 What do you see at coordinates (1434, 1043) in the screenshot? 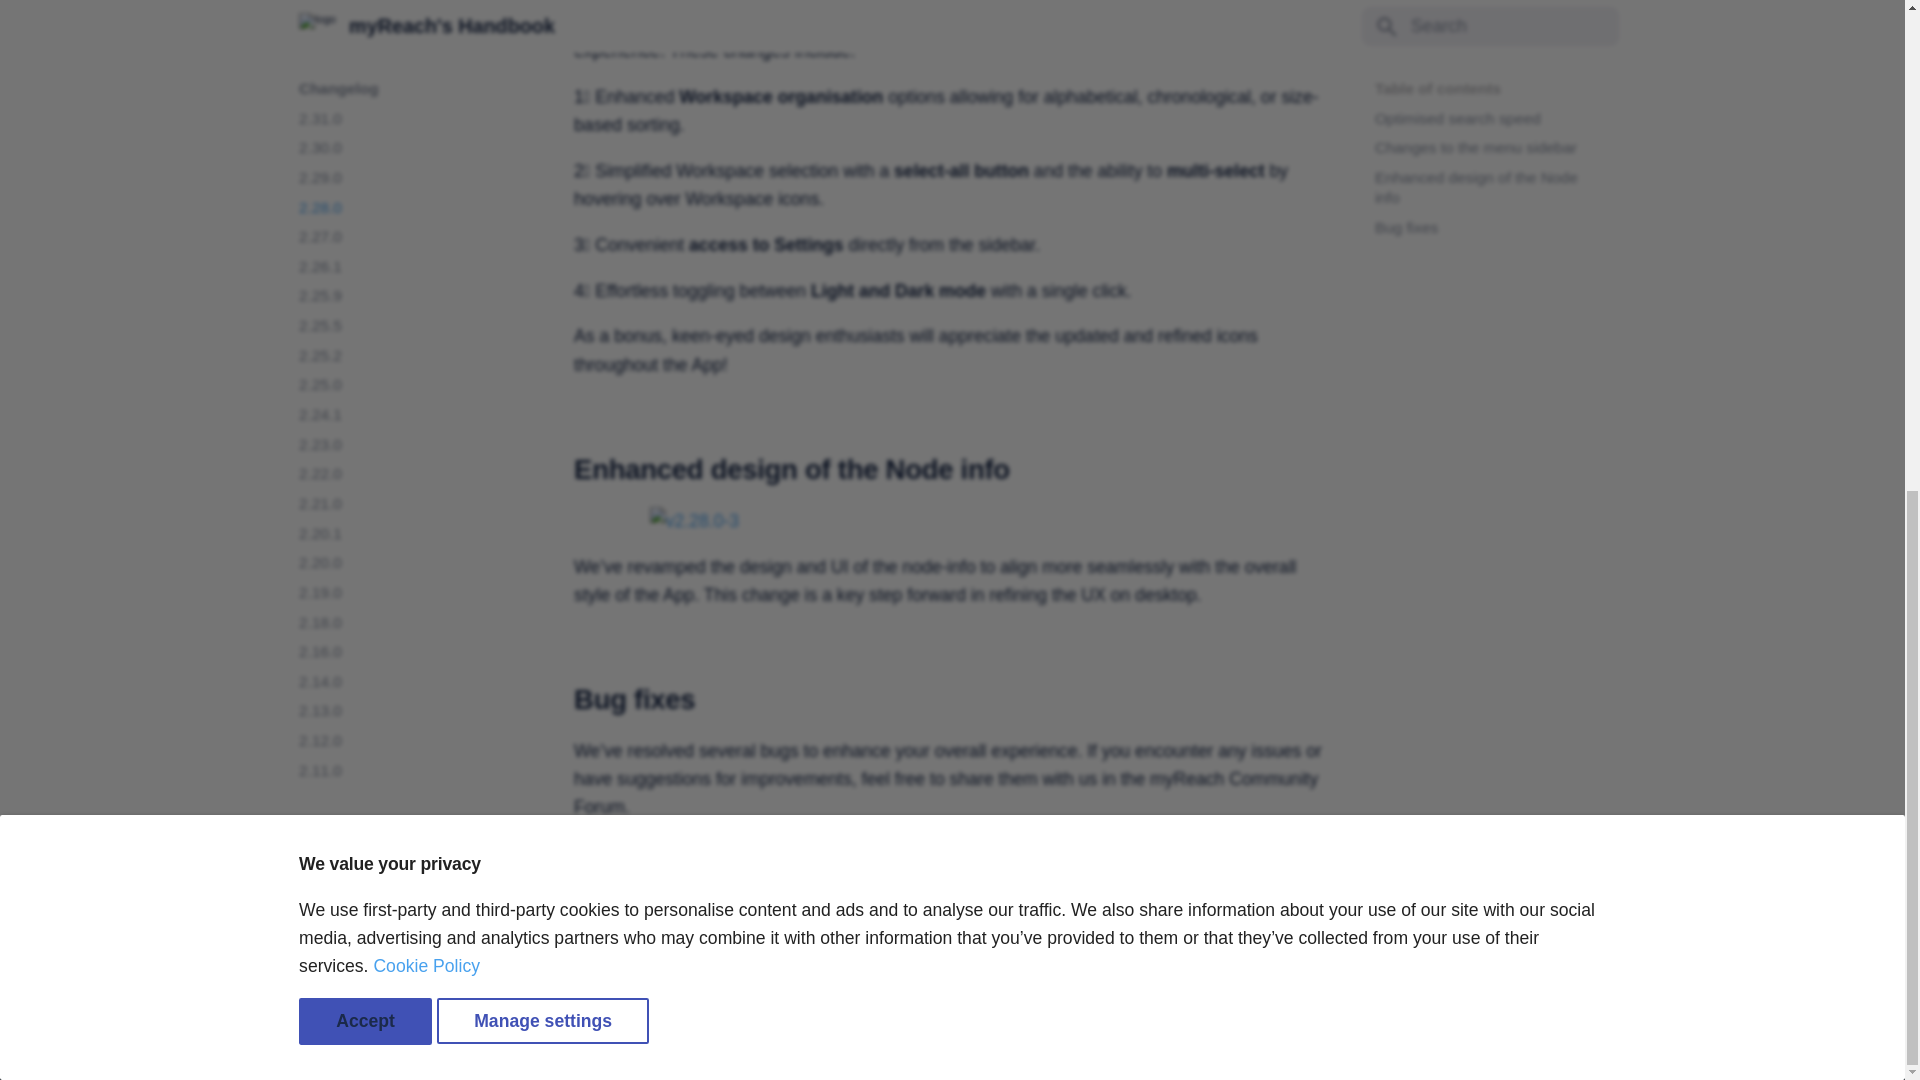
I see `facebook.com` at bounding box center [1434, 1043].